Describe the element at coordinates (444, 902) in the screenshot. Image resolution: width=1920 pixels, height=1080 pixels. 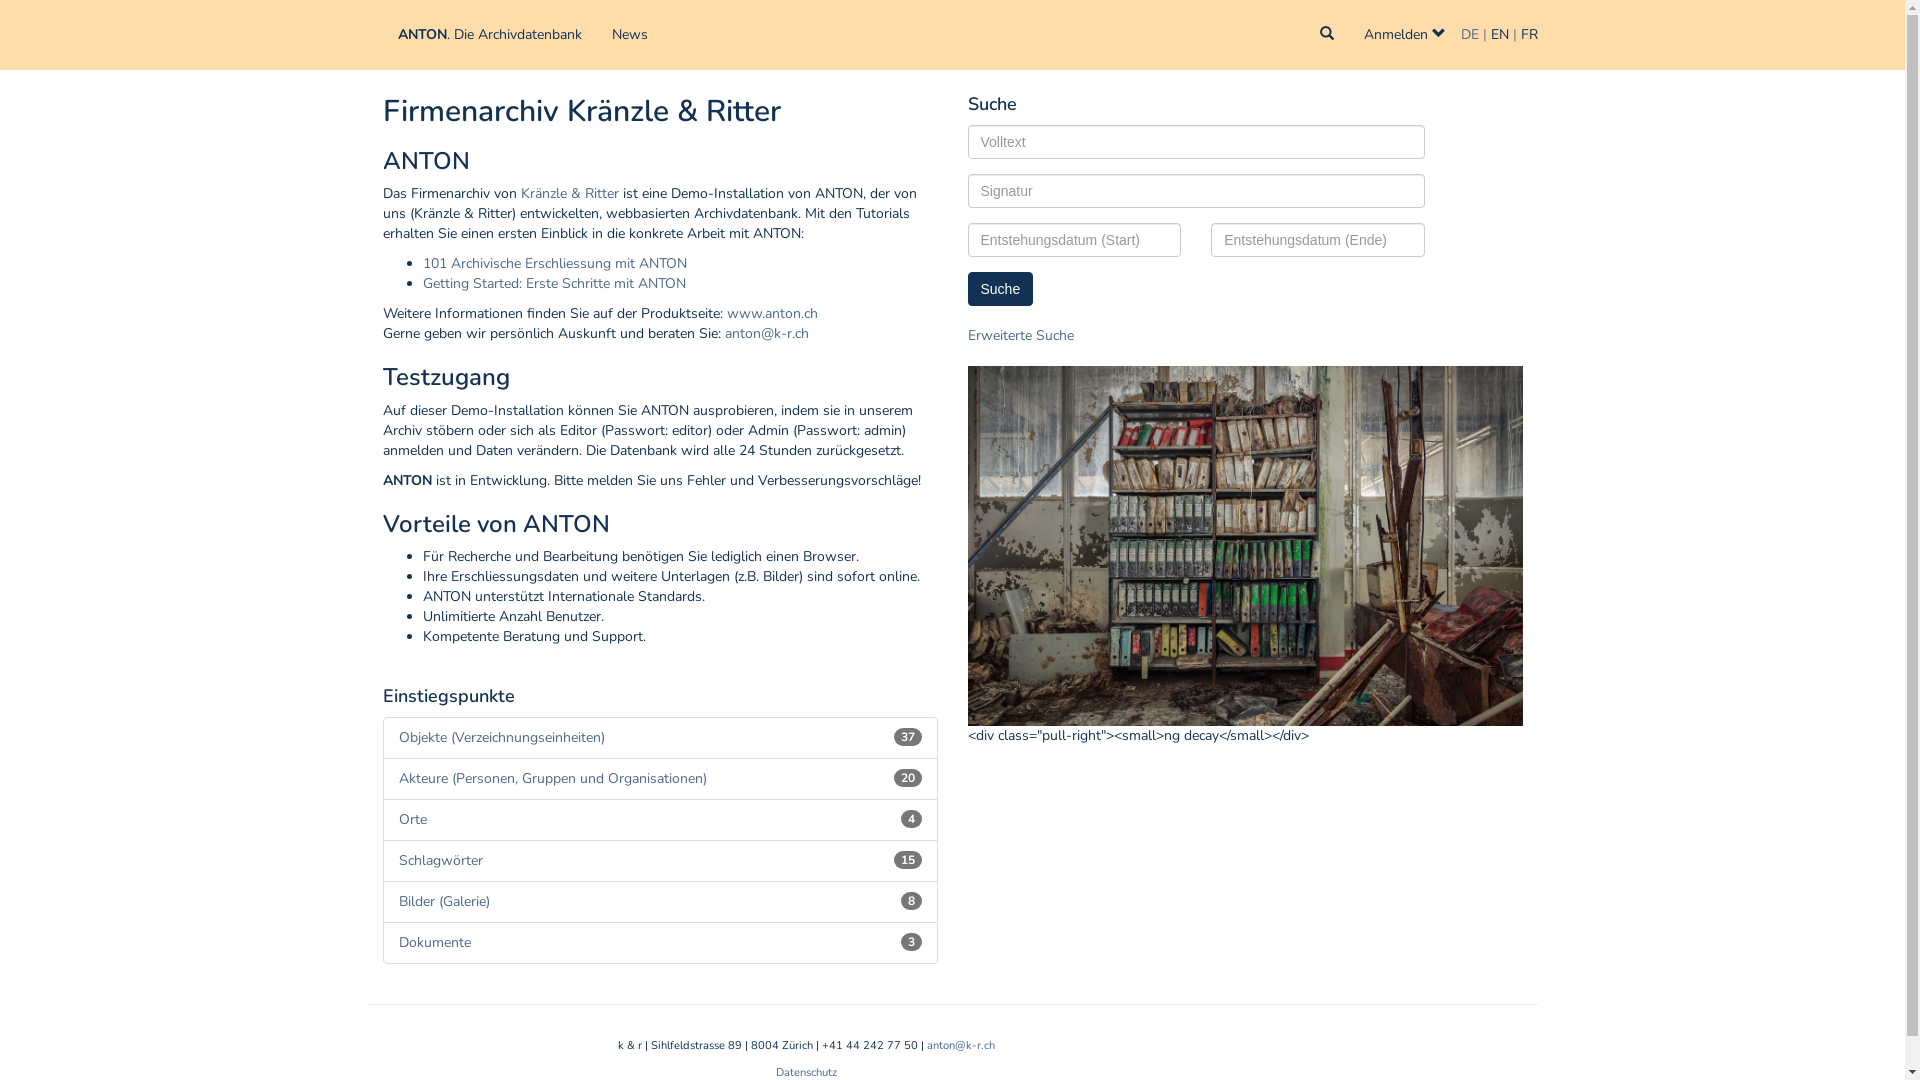
I see `Bilder (Galerie)` at that location.